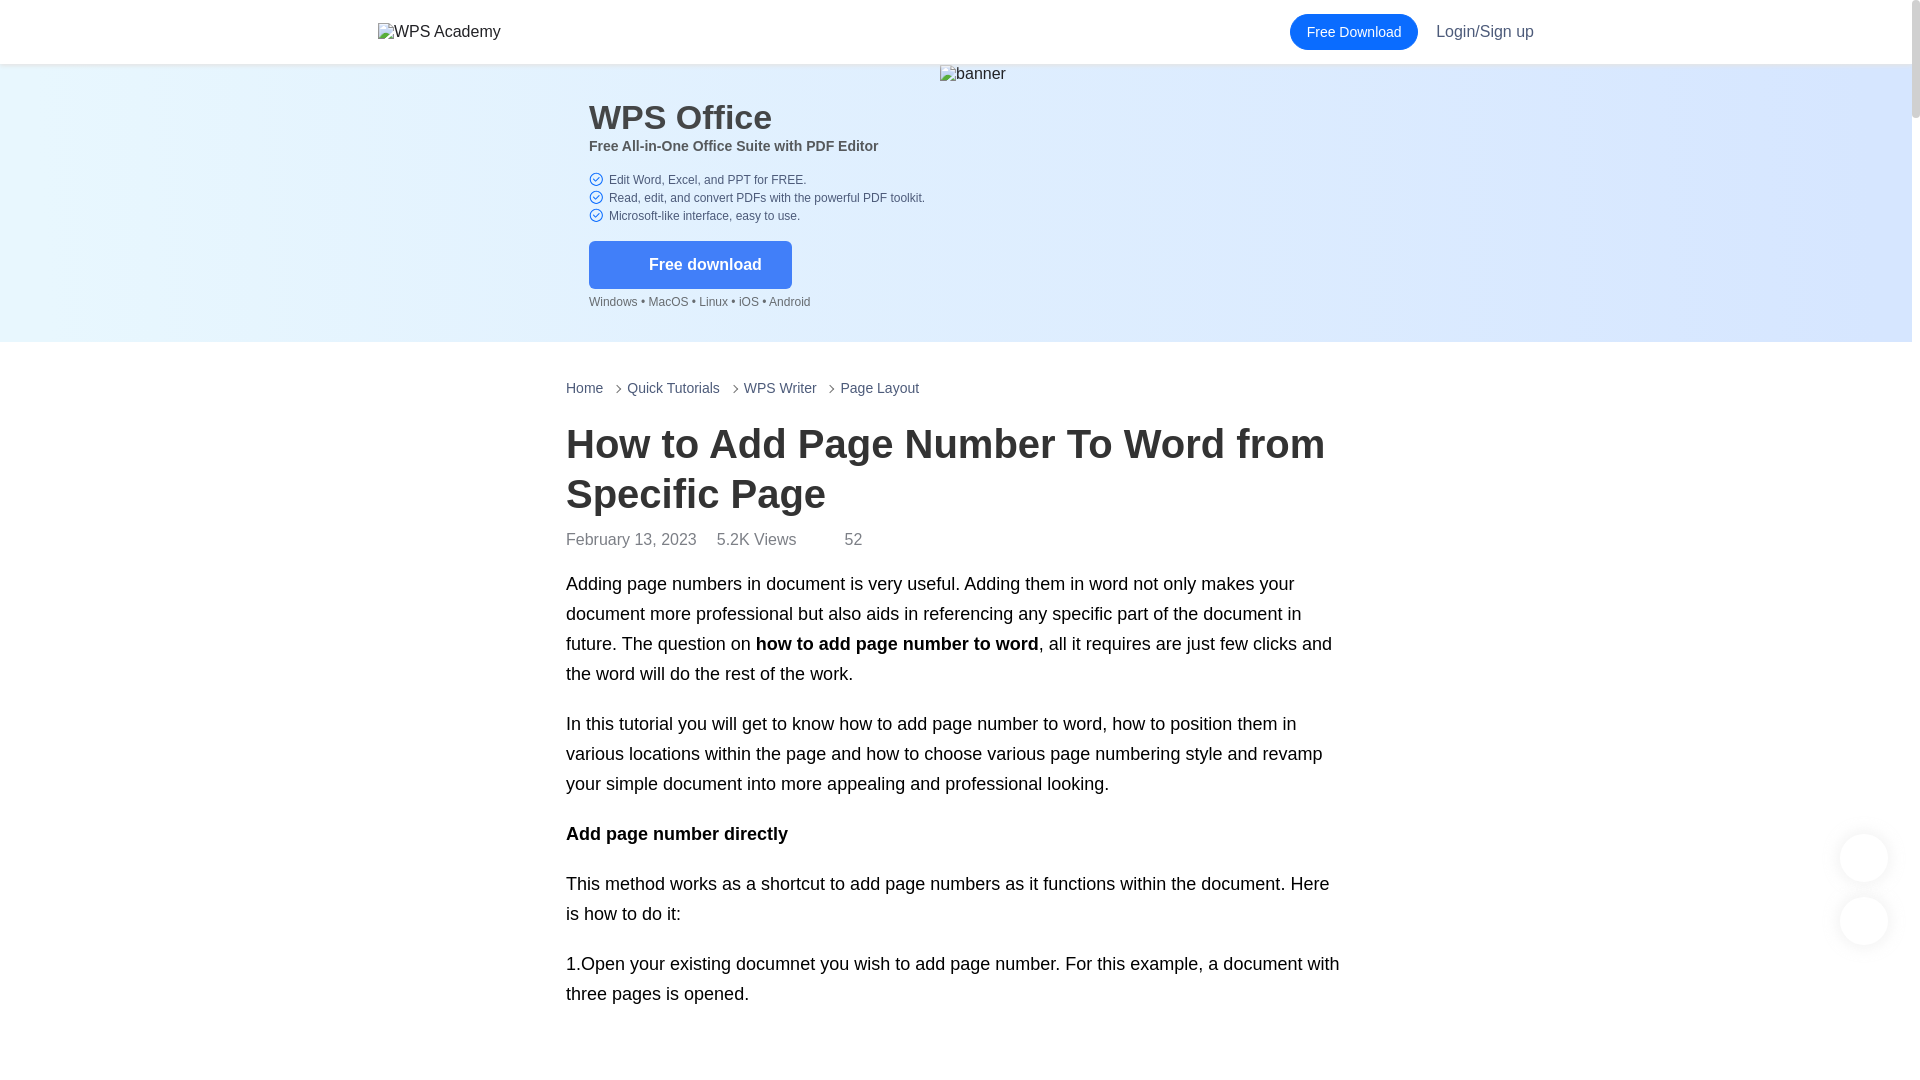 Image resolution: width=1920 pixels, height=1080 pixels. What do you see at coordinates (674, 388) in the screenshot?
I see `Quick Tutorials` at bounding box center [674, 388].